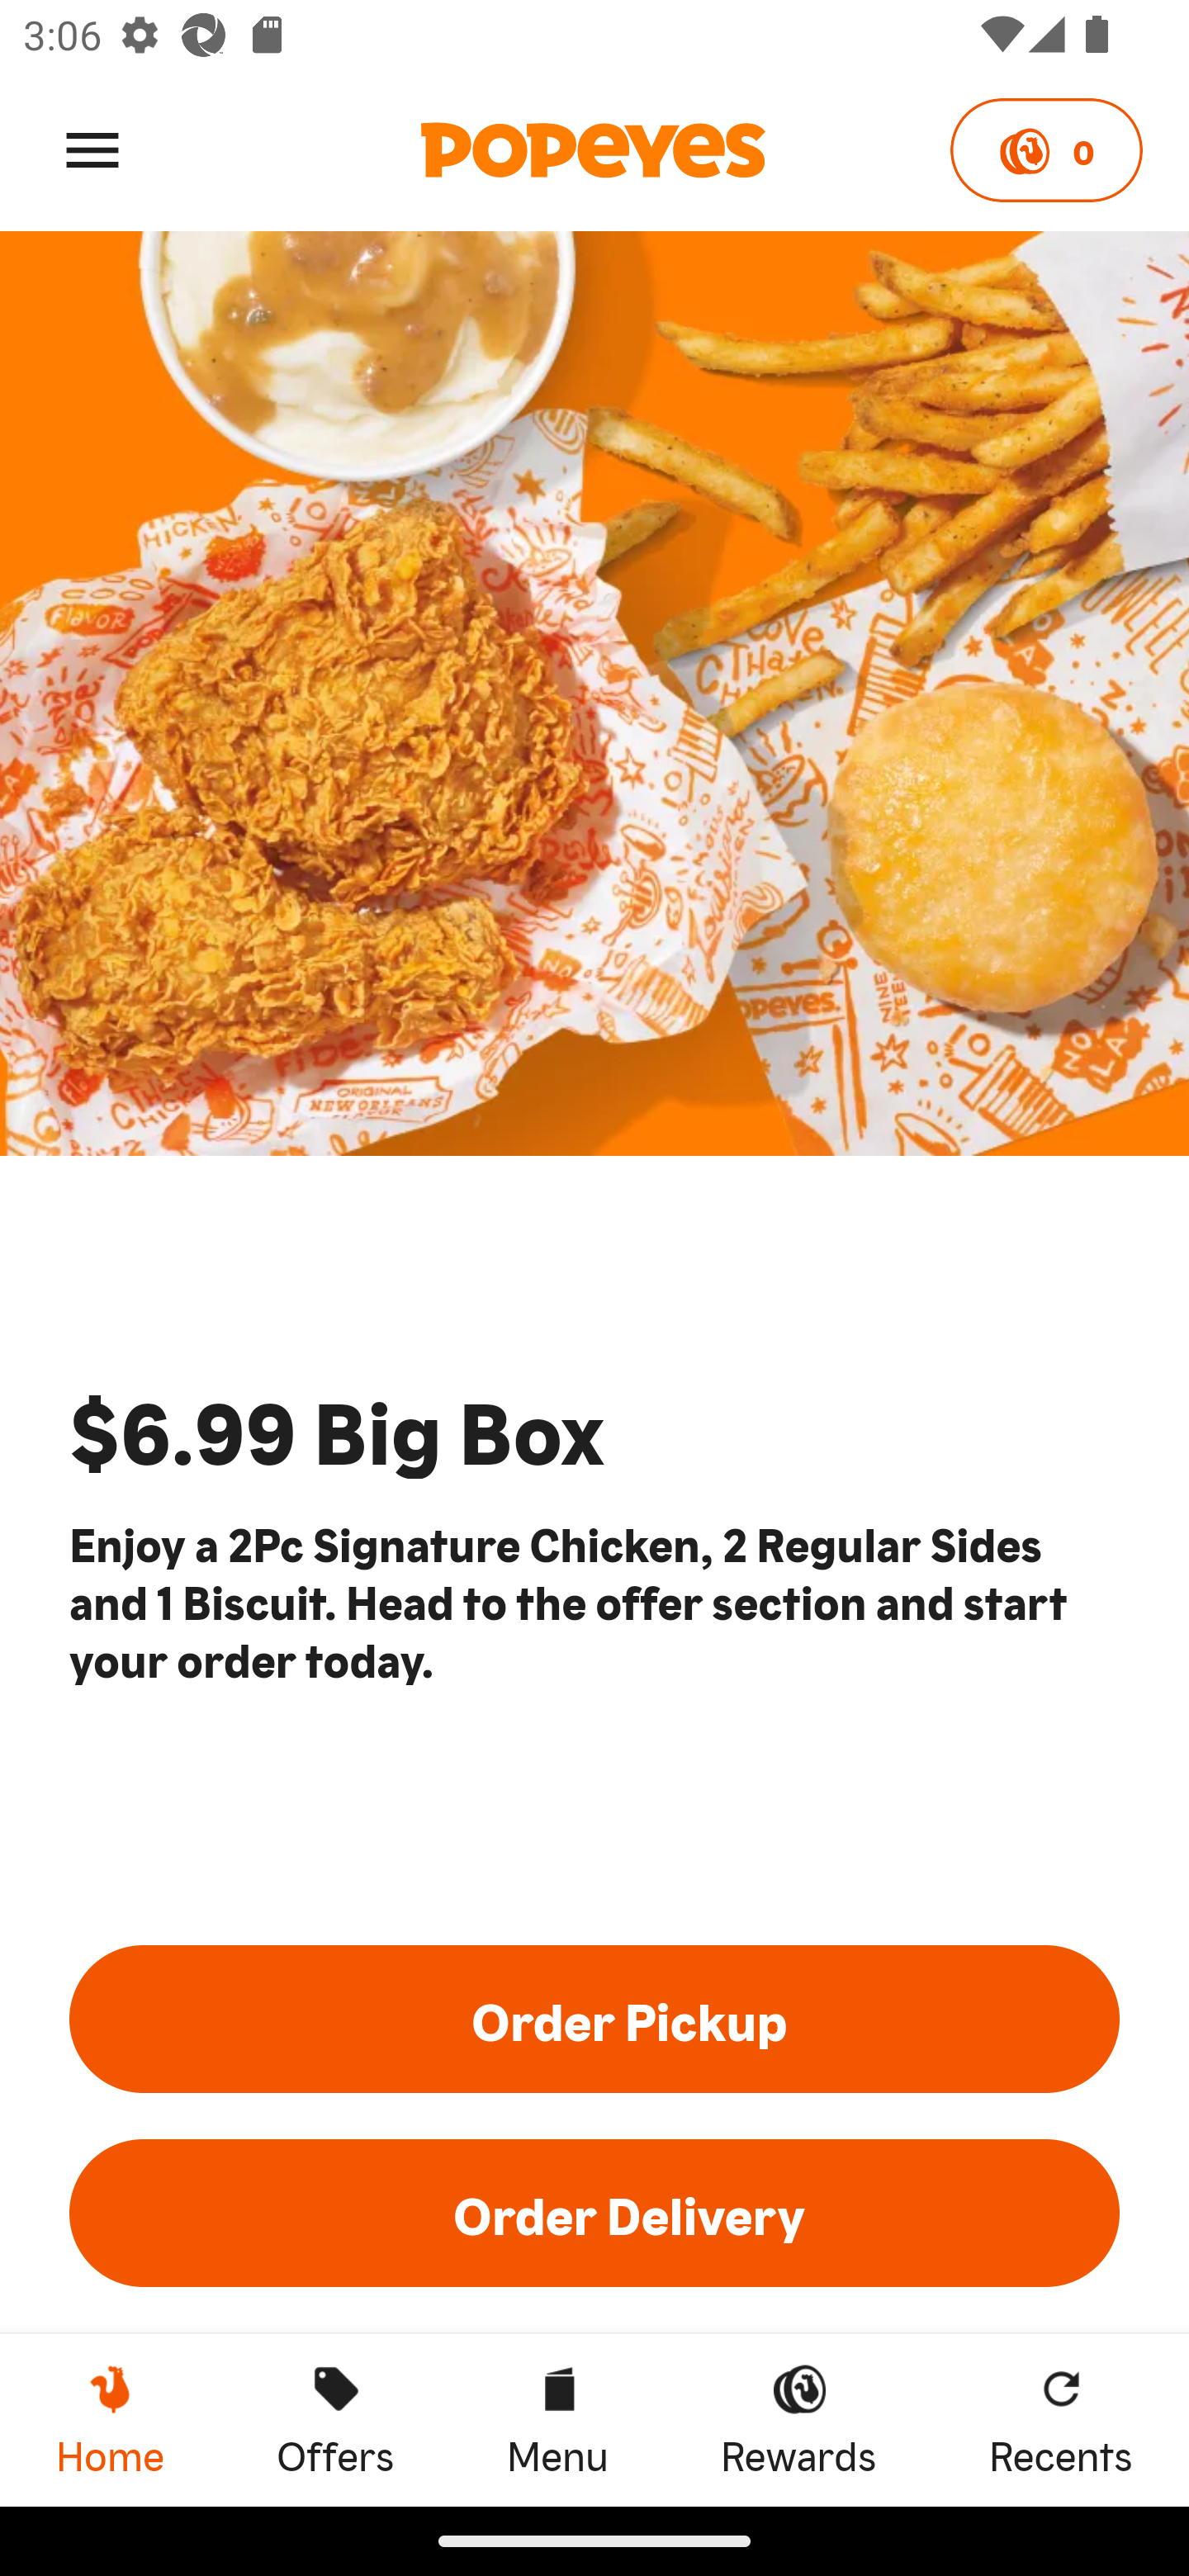 The image size is (1189, 2576). What do you see at coordinates (110, 2419) in the screenshot?
I see `Home, current page Home Home, current page` at bounding box center [110, 2419].